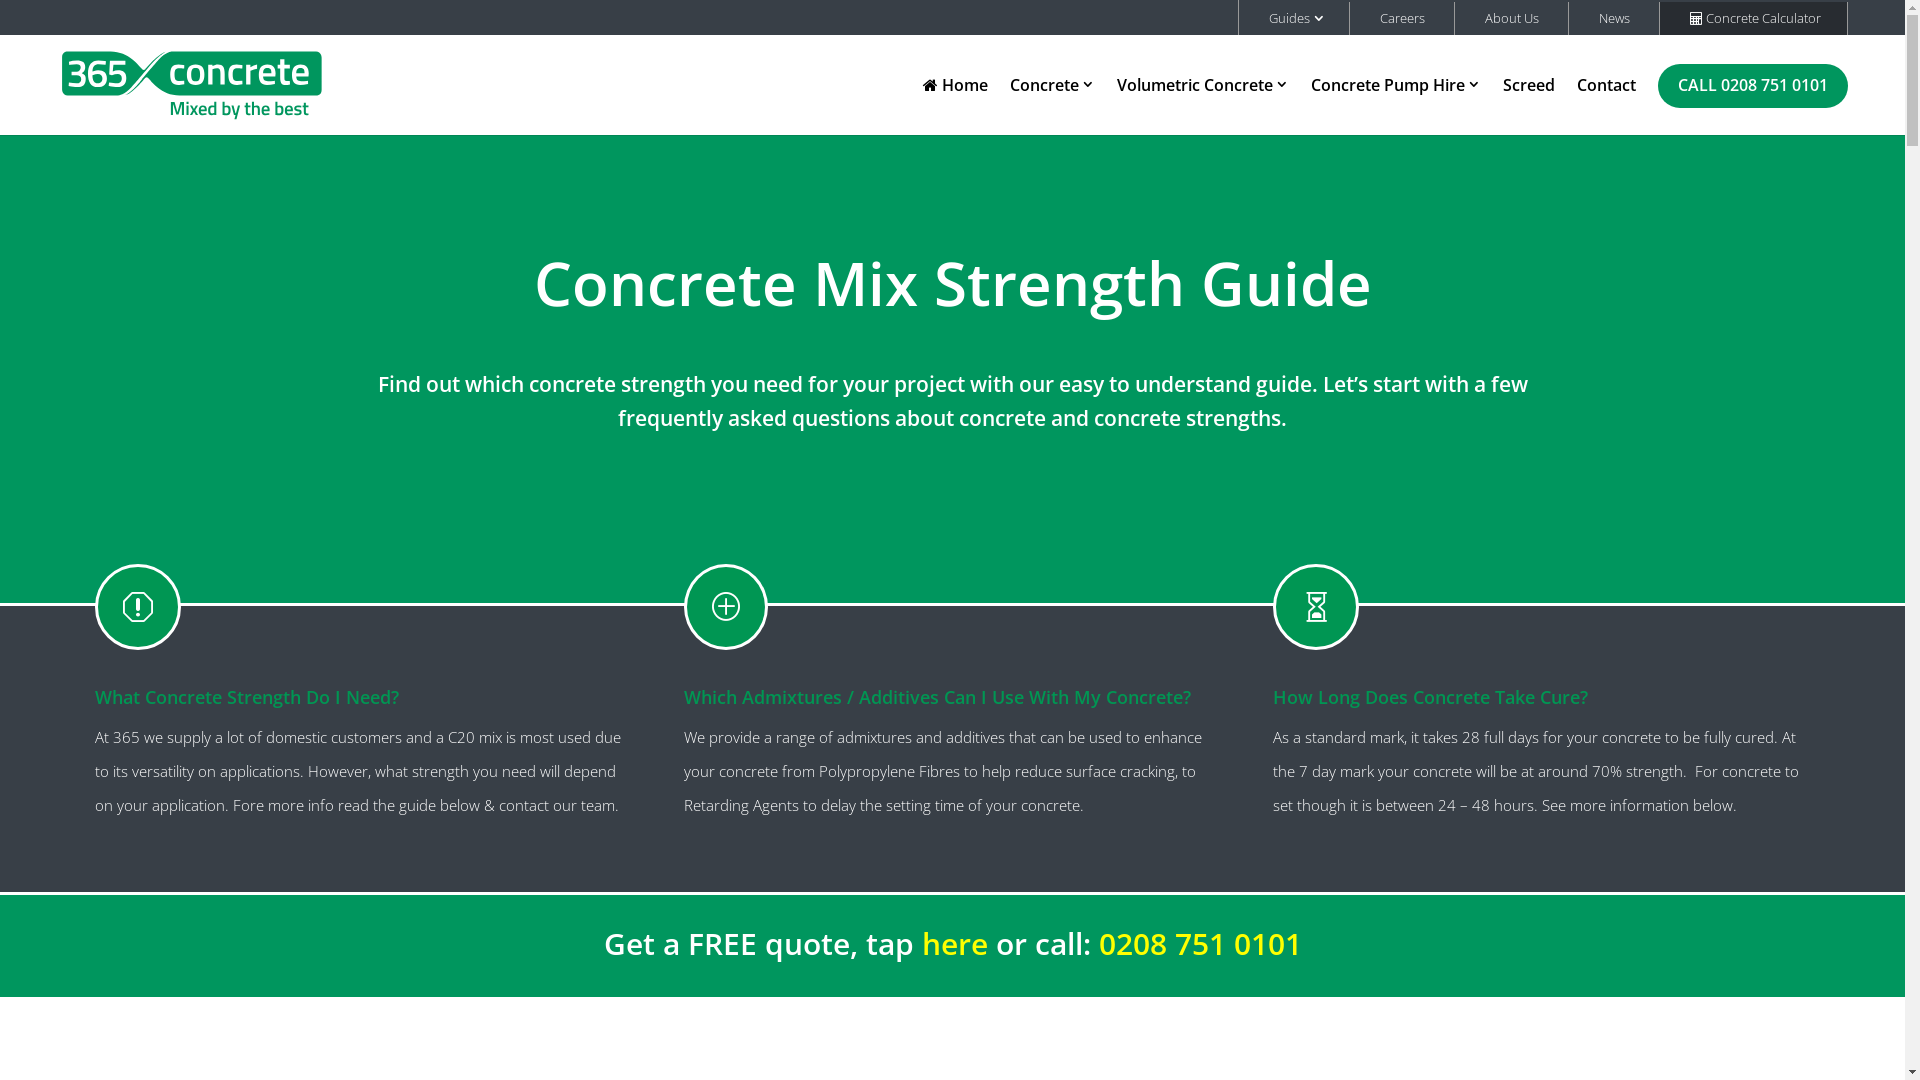 The height and width of the screenshot is (1080, 1920). What do you see at coordinates (1753, 18) in the screenshot?
I see `Concrete Calculator` at bounding box center [1753, 18].